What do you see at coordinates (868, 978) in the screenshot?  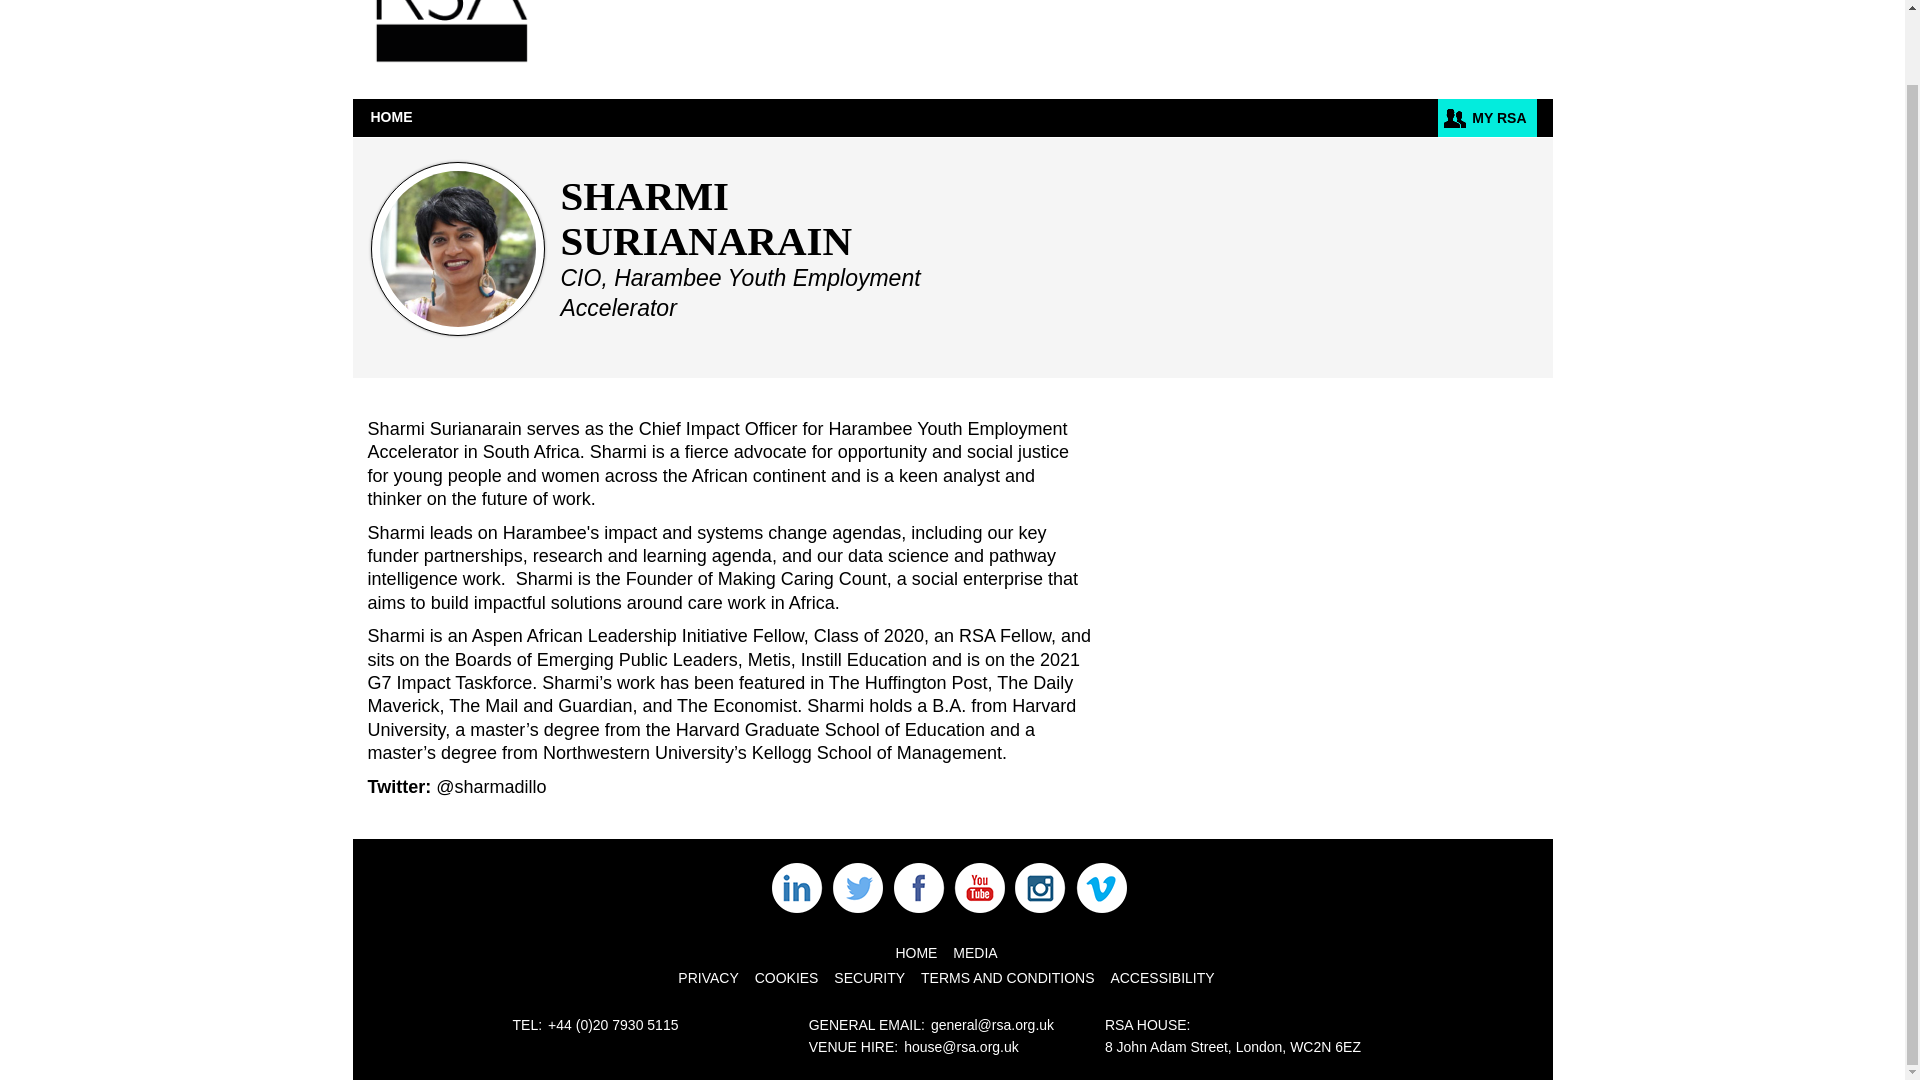 I see `SECURITY` at bounding box center [868, 978].